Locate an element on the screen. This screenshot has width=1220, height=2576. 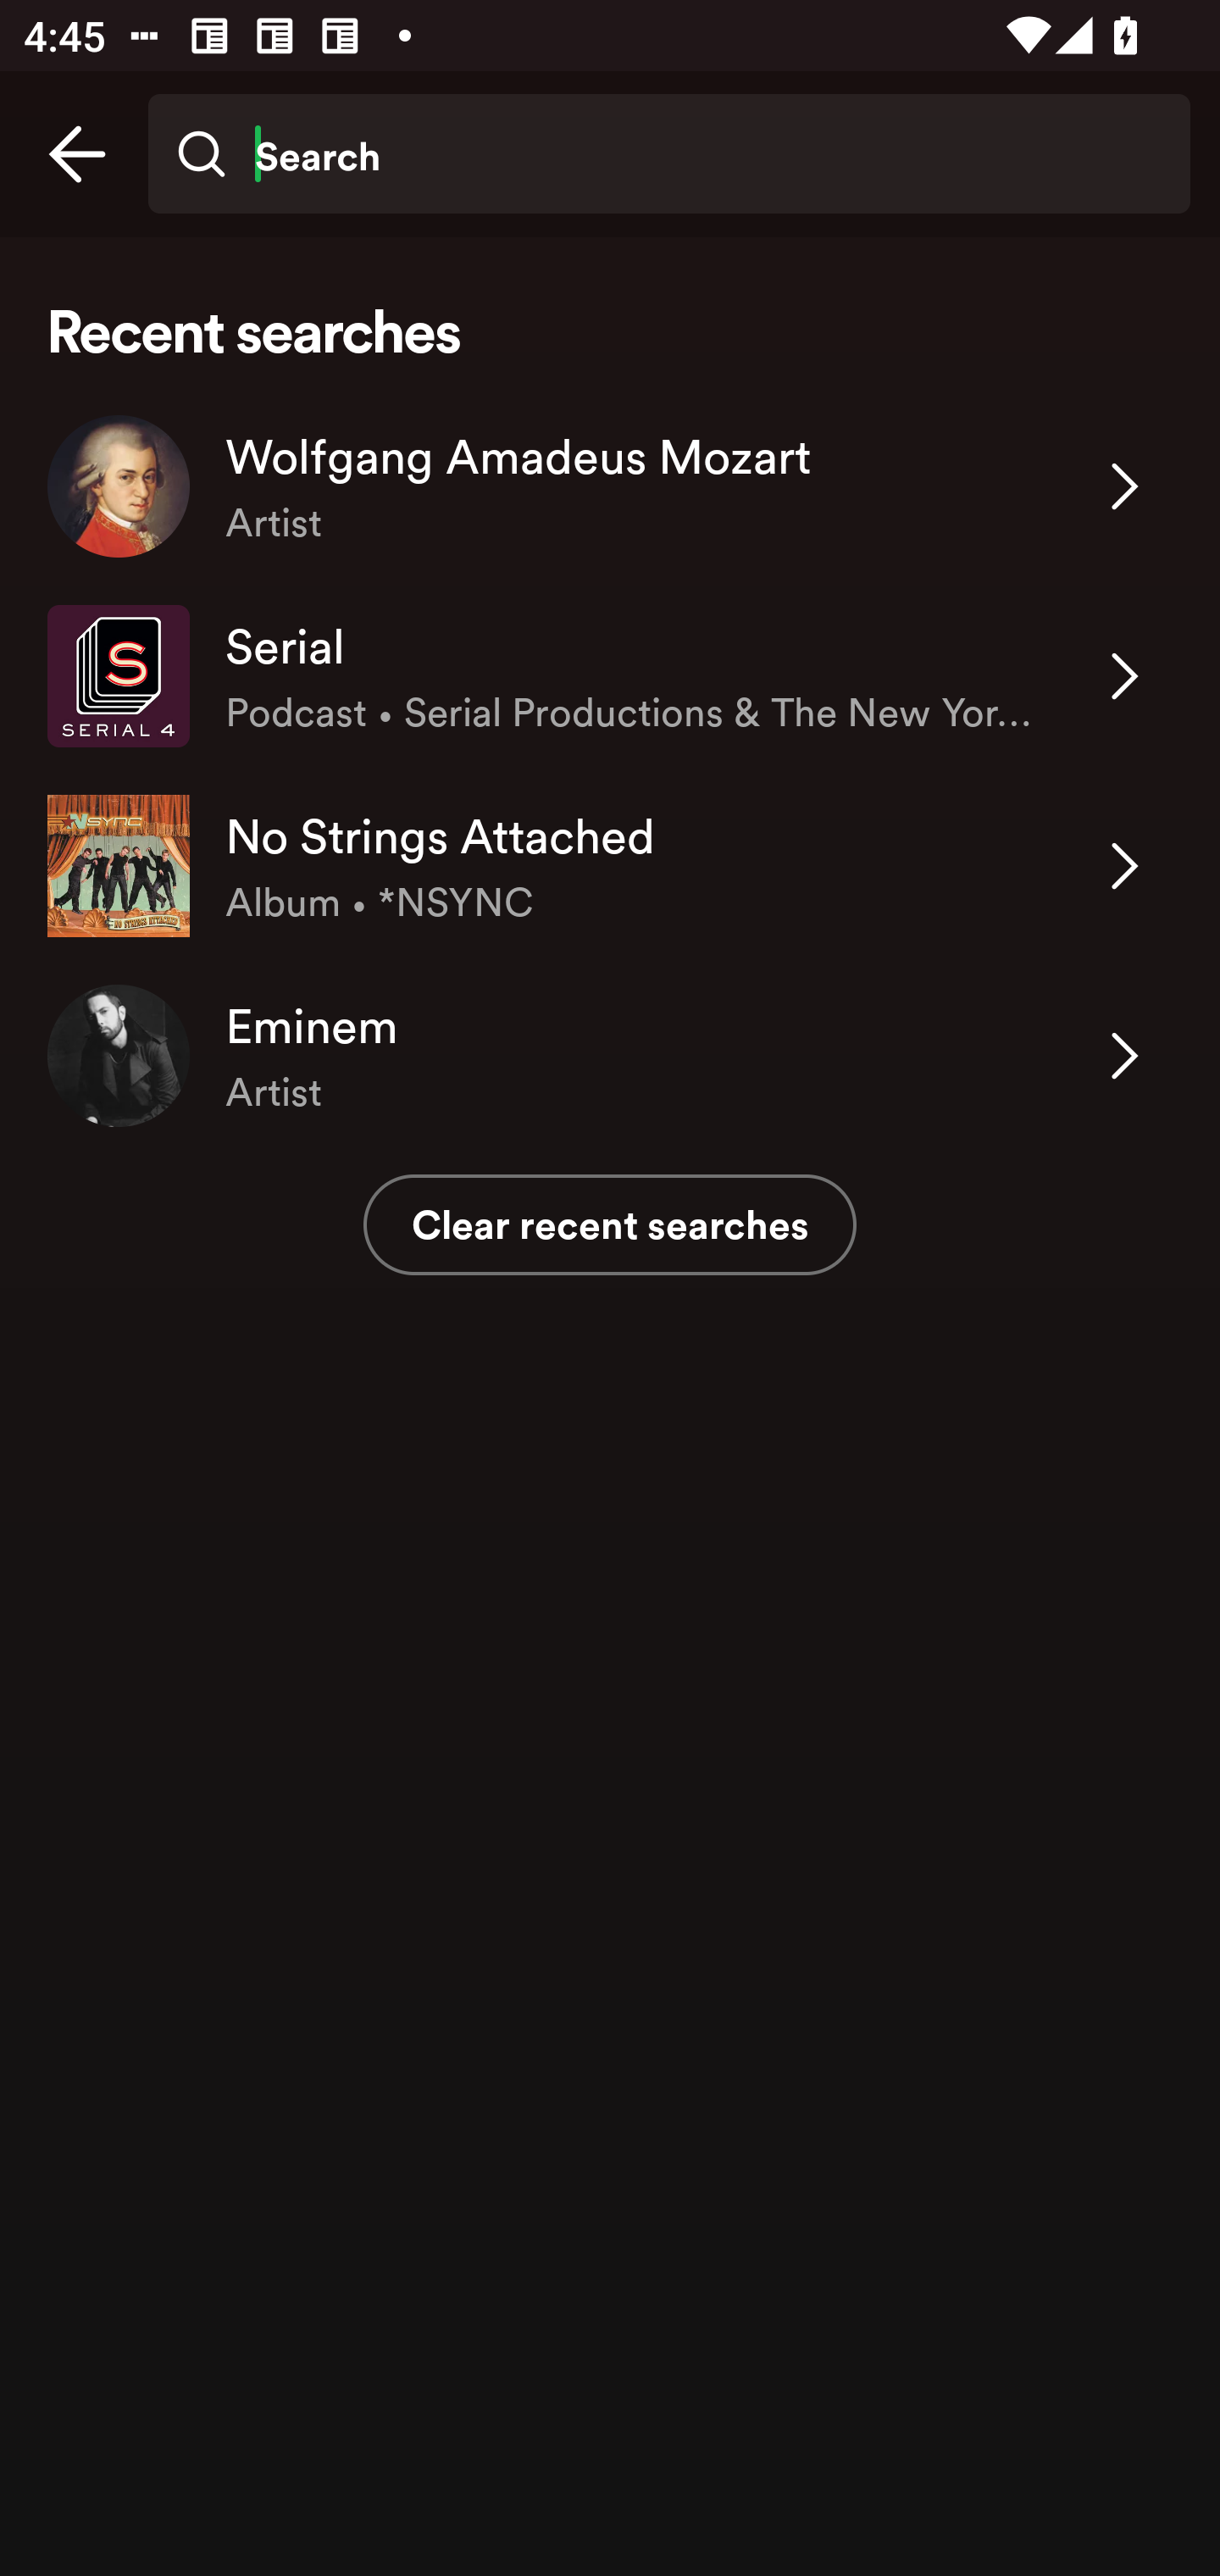
Clear recent searches is located at coordinates (610, 1224).